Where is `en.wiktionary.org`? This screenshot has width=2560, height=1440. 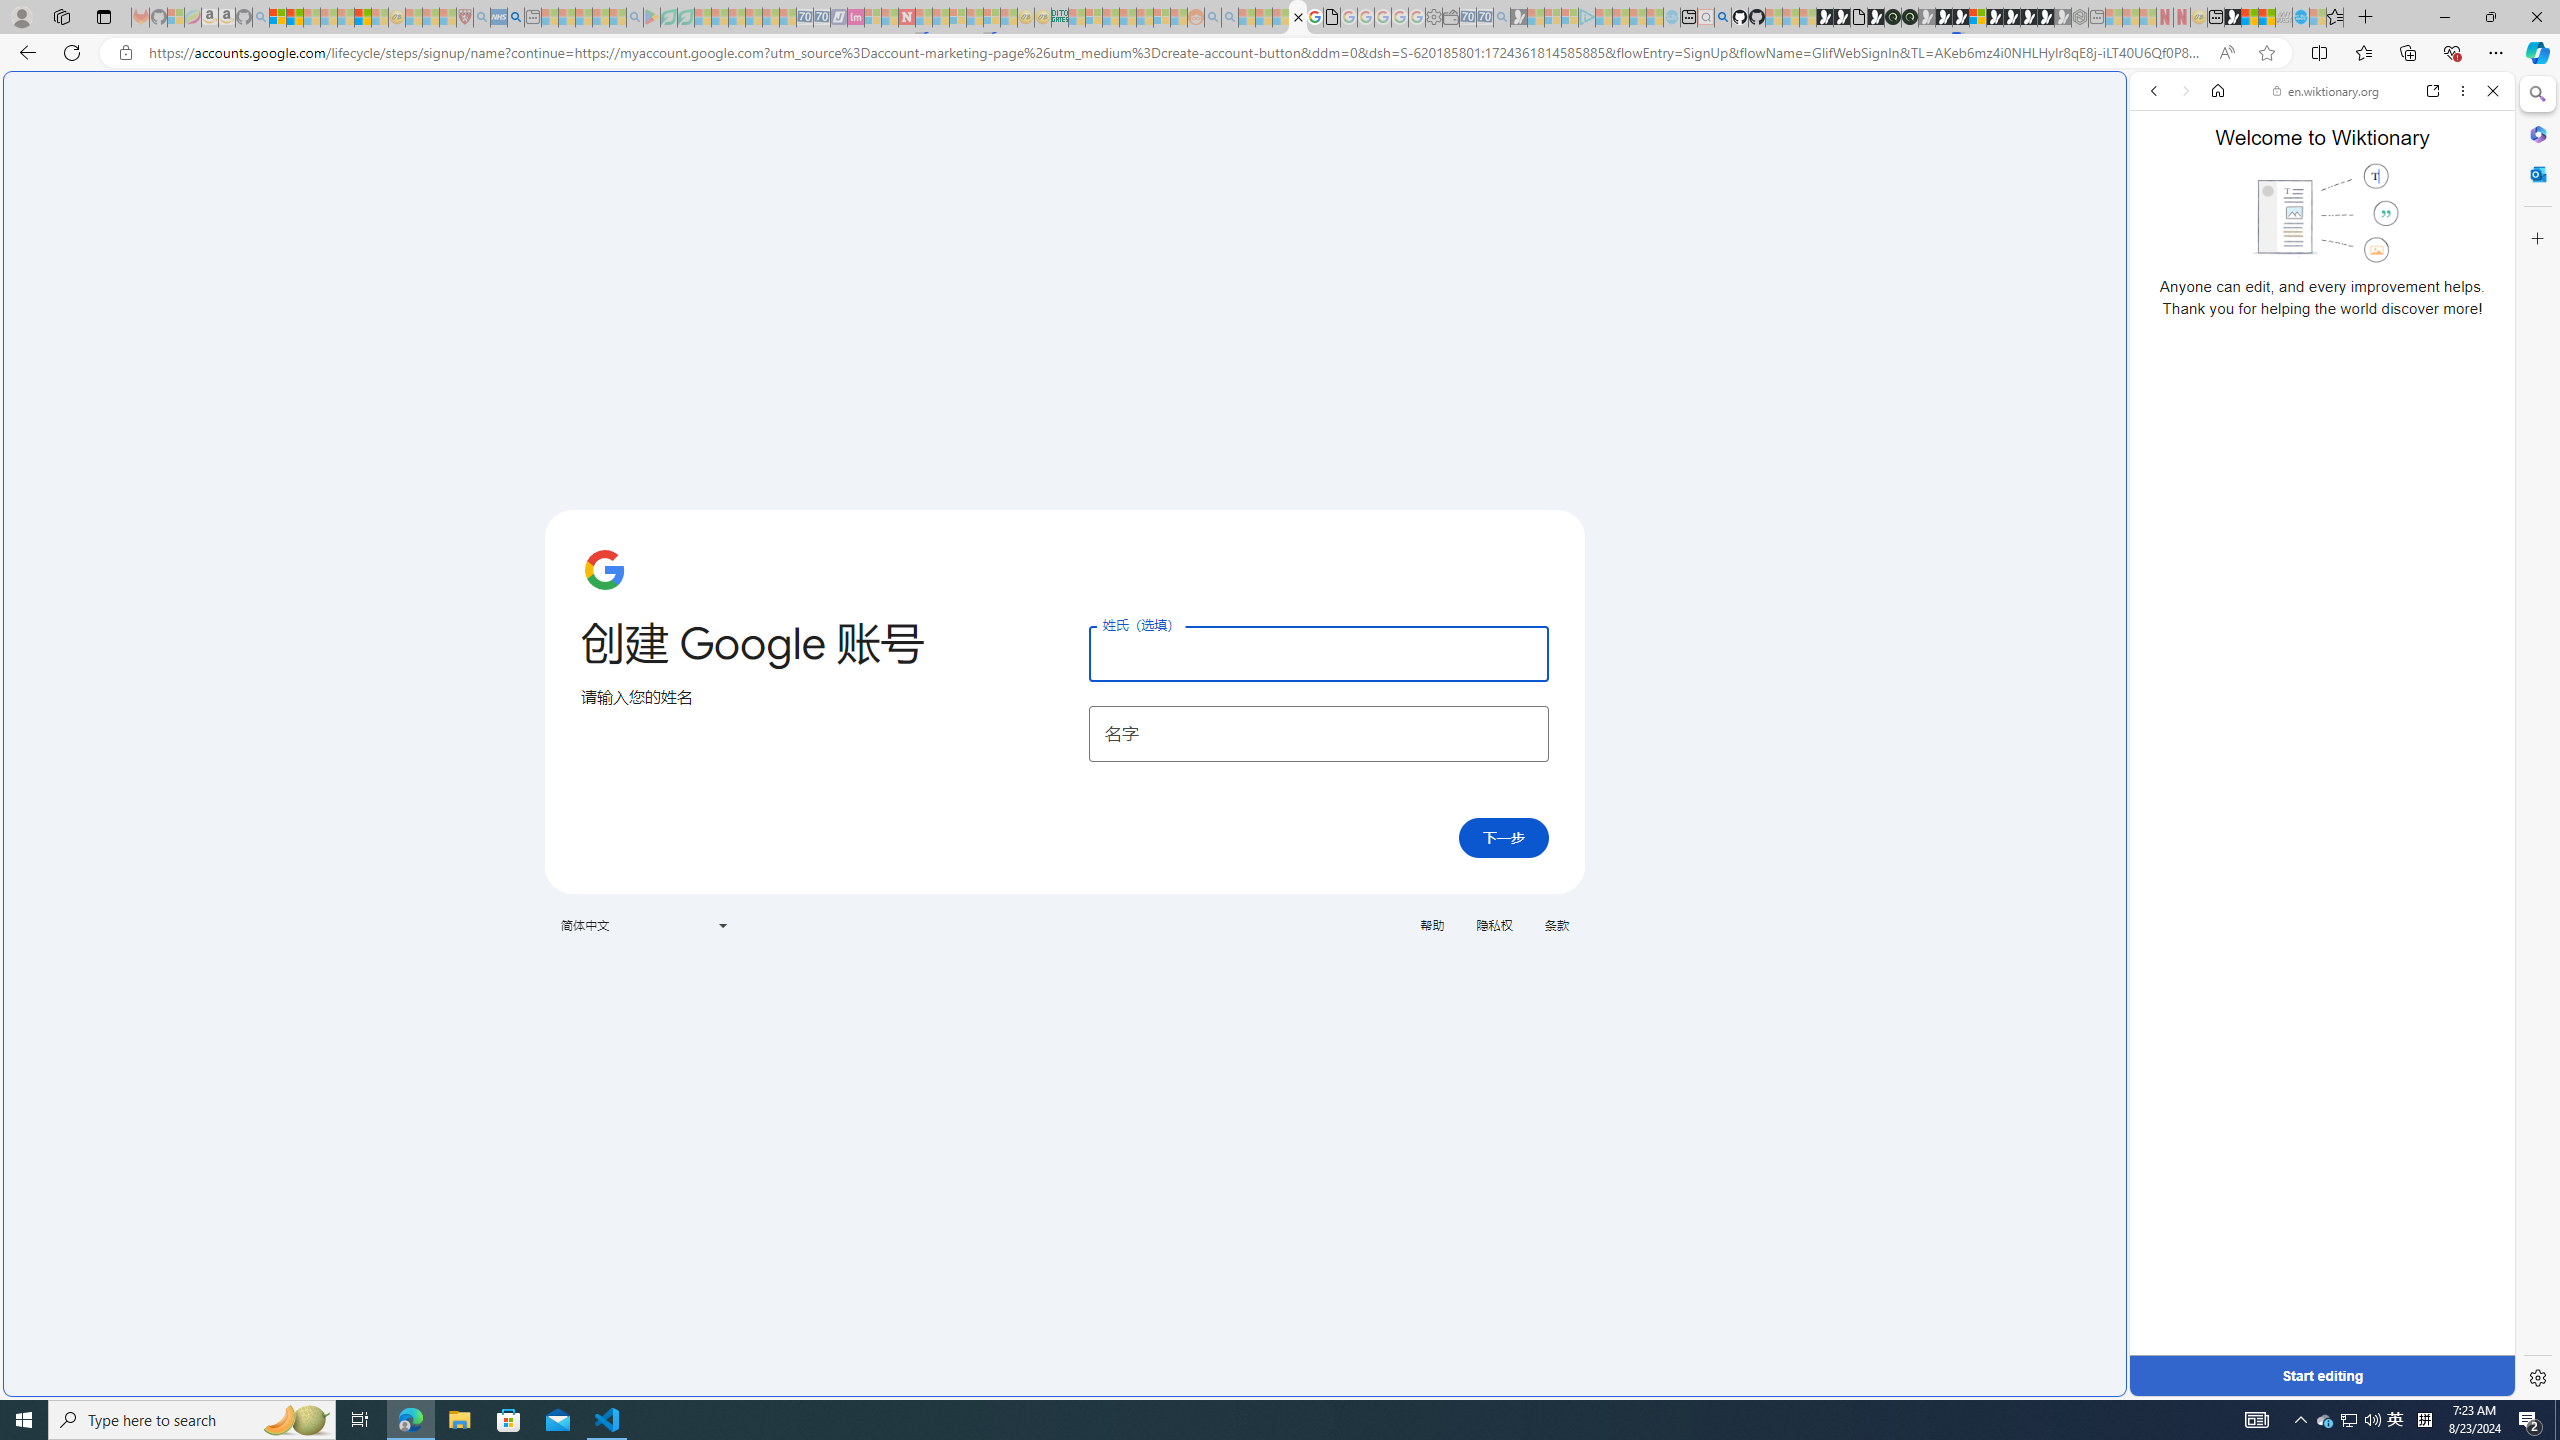
en.wiktionary.org is located at coordinates (2326, 91).